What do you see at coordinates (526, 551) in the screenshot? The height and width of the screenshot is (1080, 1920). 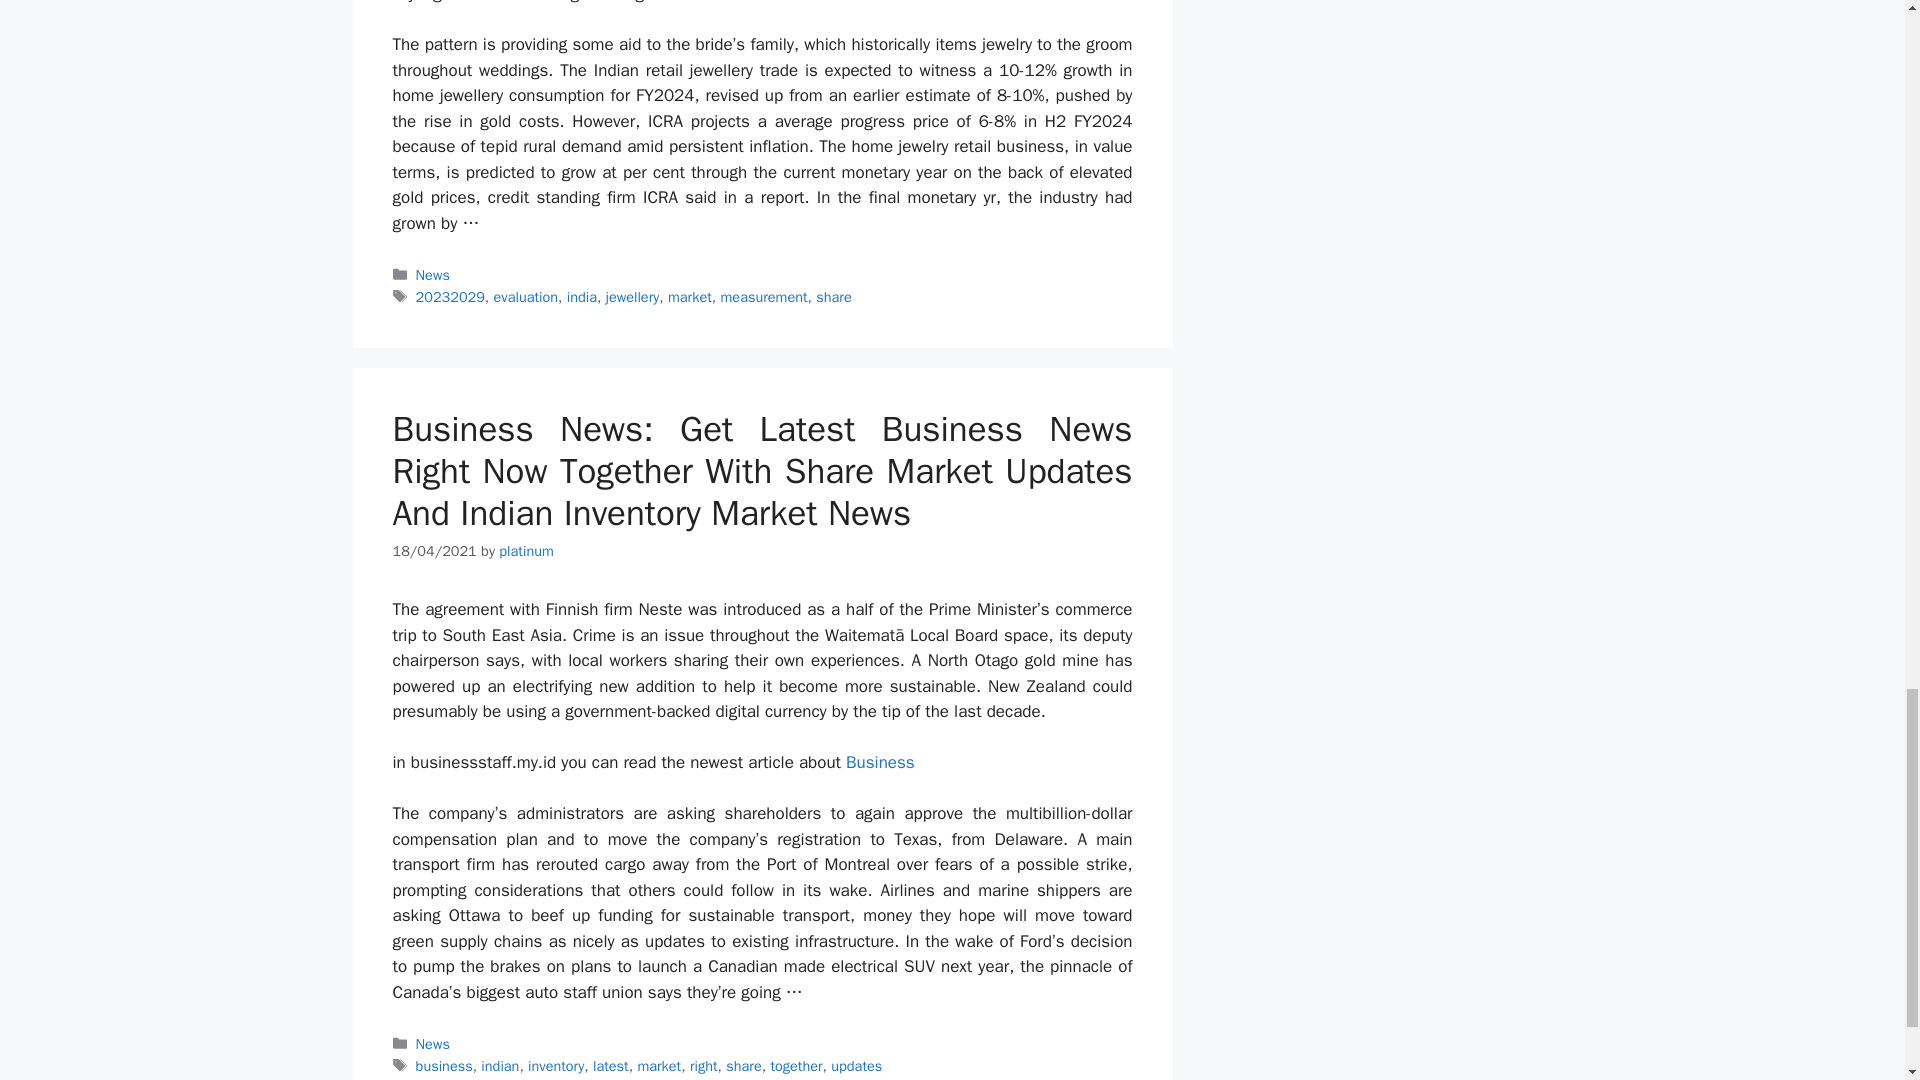 I see `platinum` at bounding box center [526, 551].